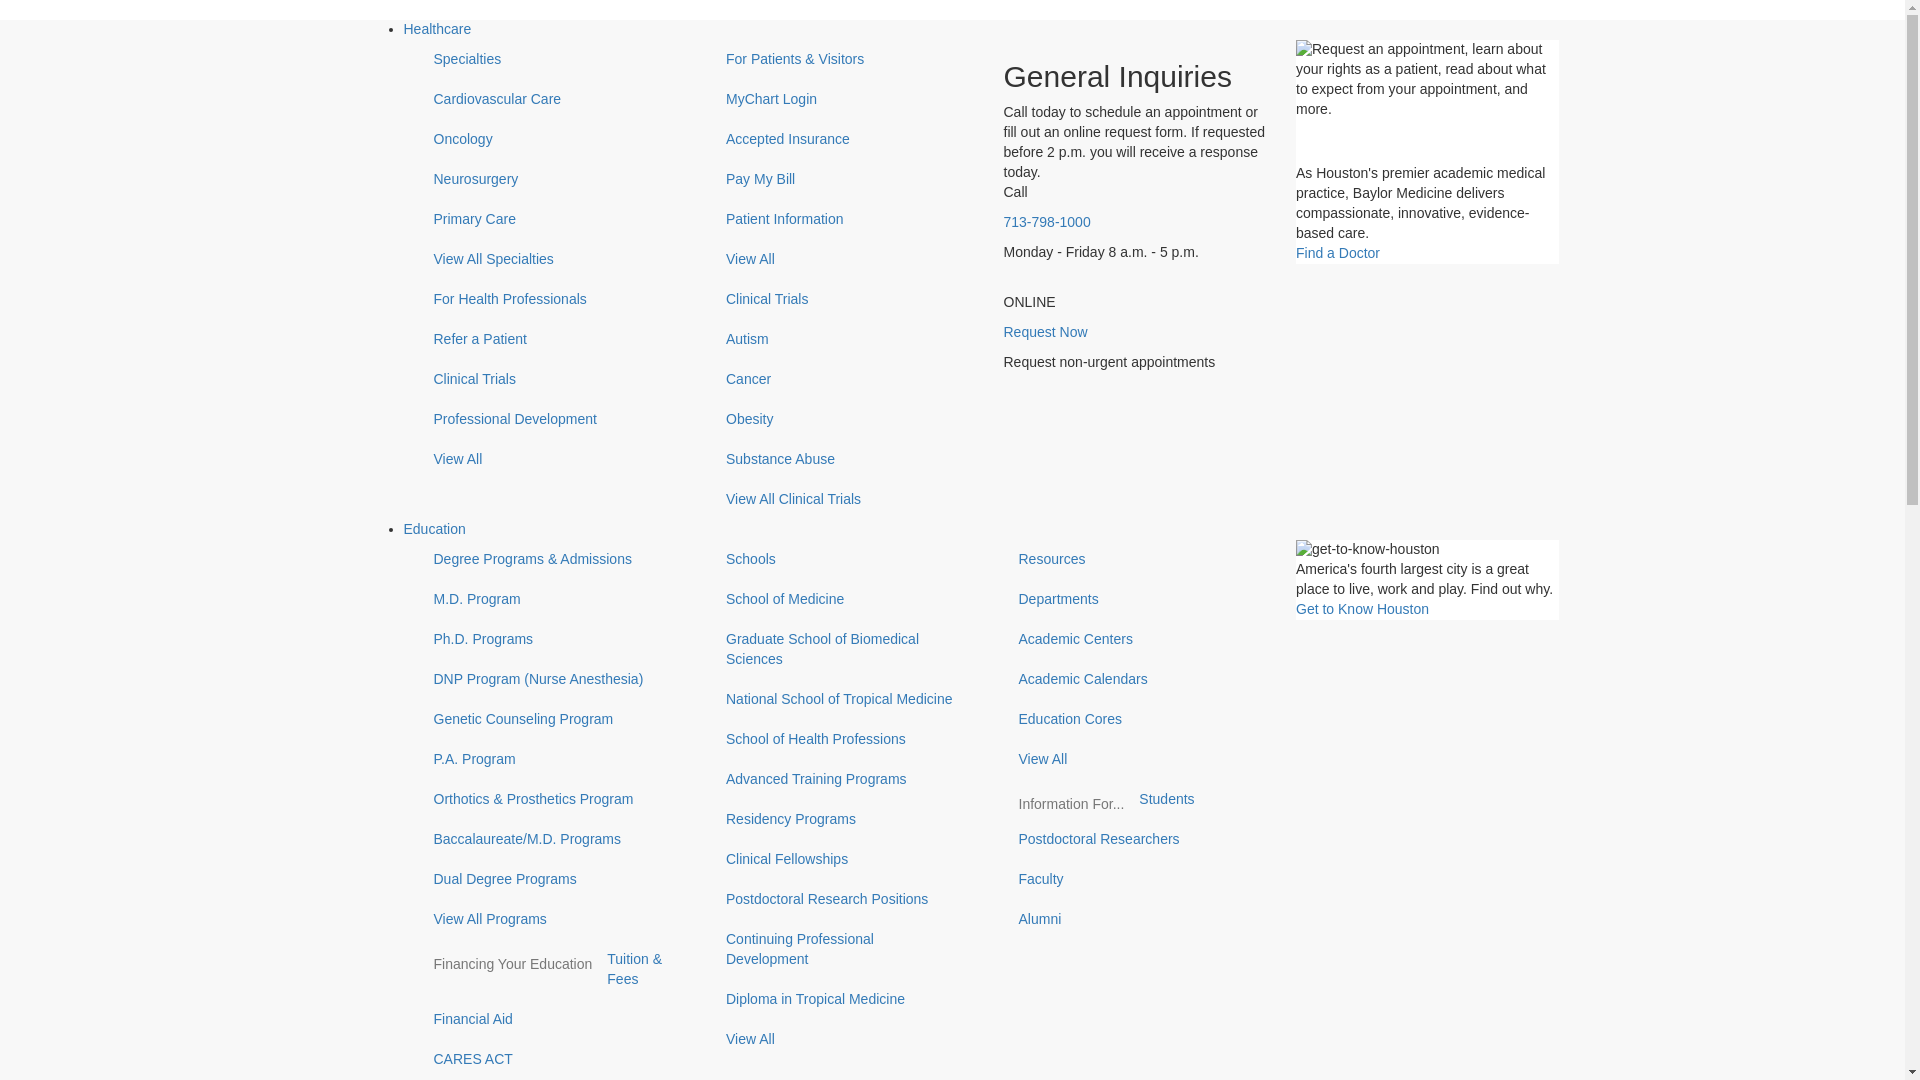 The width and height of the screenshot is (1920, 1080). What do you see at coordinates (842, 99) in the screenshot?
I see `MyChart Login` at bounding box center [842, 99].